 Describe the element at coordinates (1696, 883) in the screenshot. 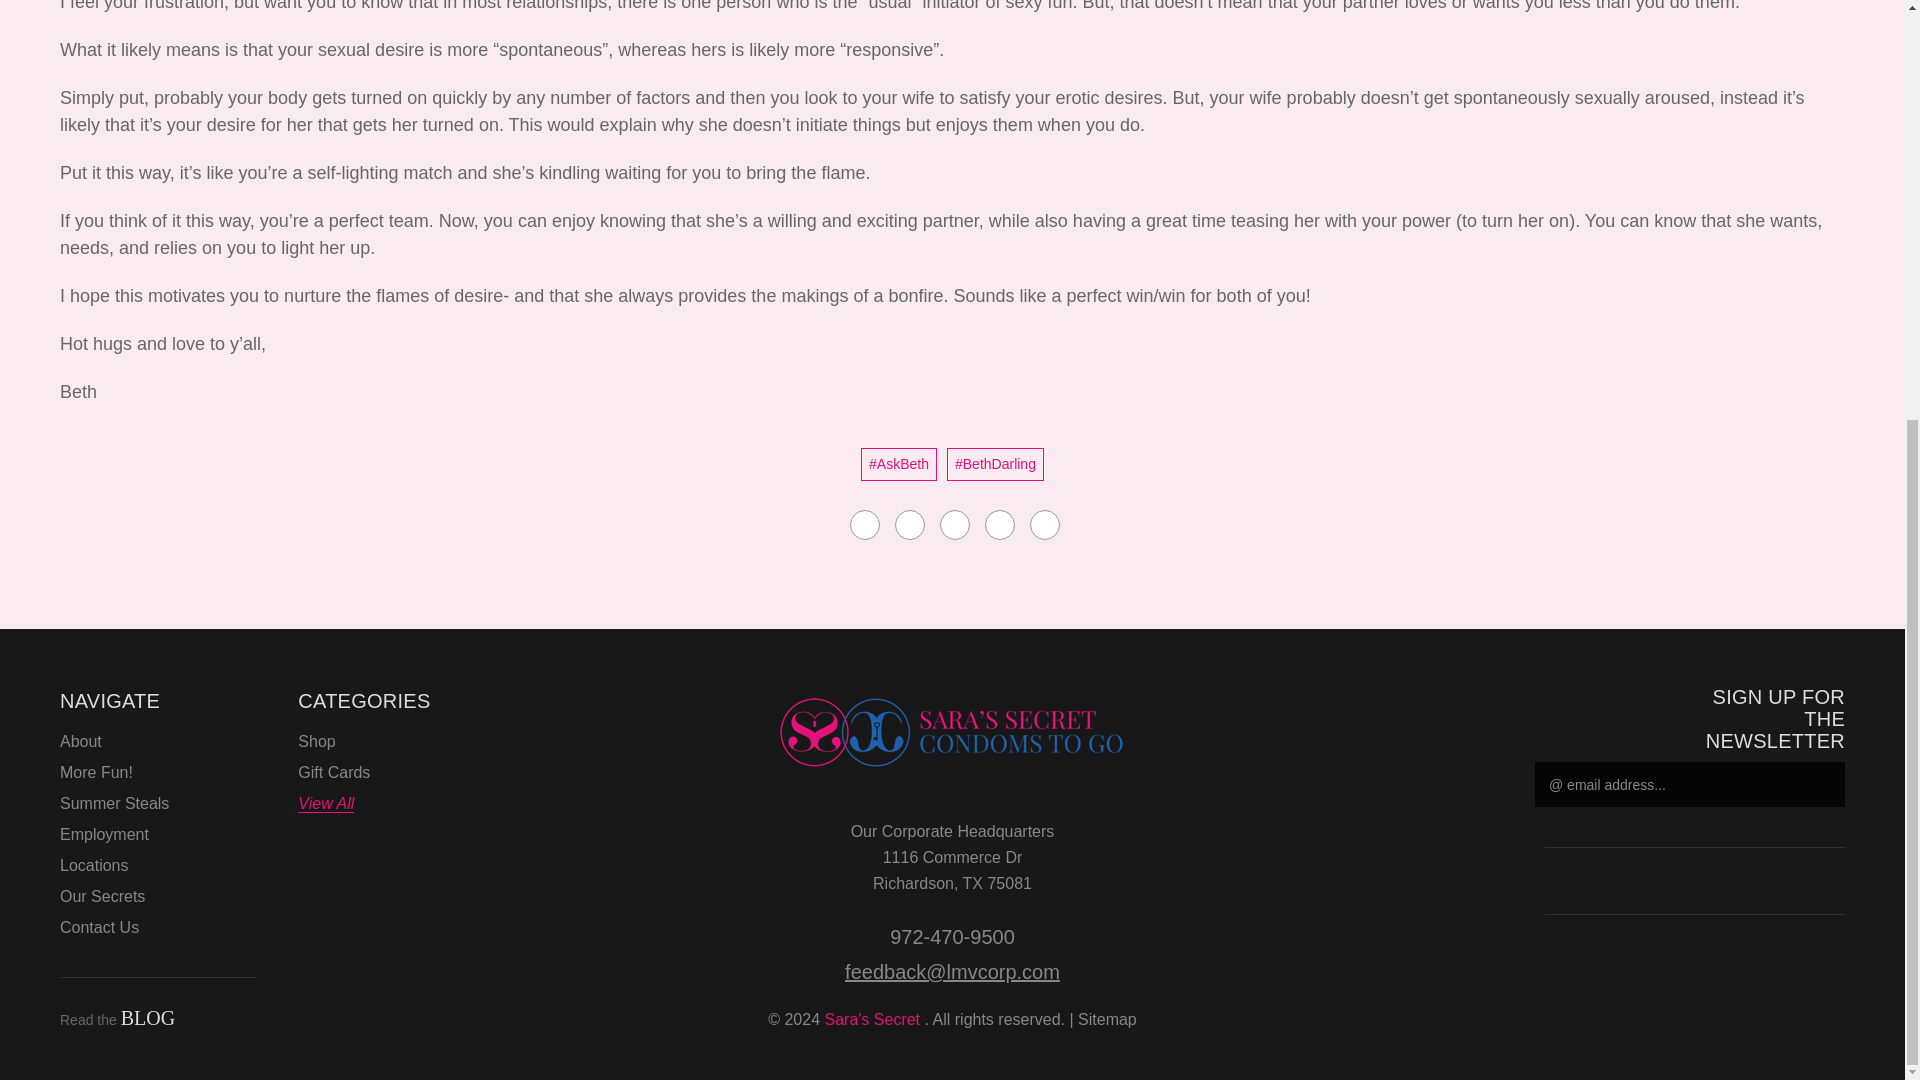

I see `Facebook` at that location.